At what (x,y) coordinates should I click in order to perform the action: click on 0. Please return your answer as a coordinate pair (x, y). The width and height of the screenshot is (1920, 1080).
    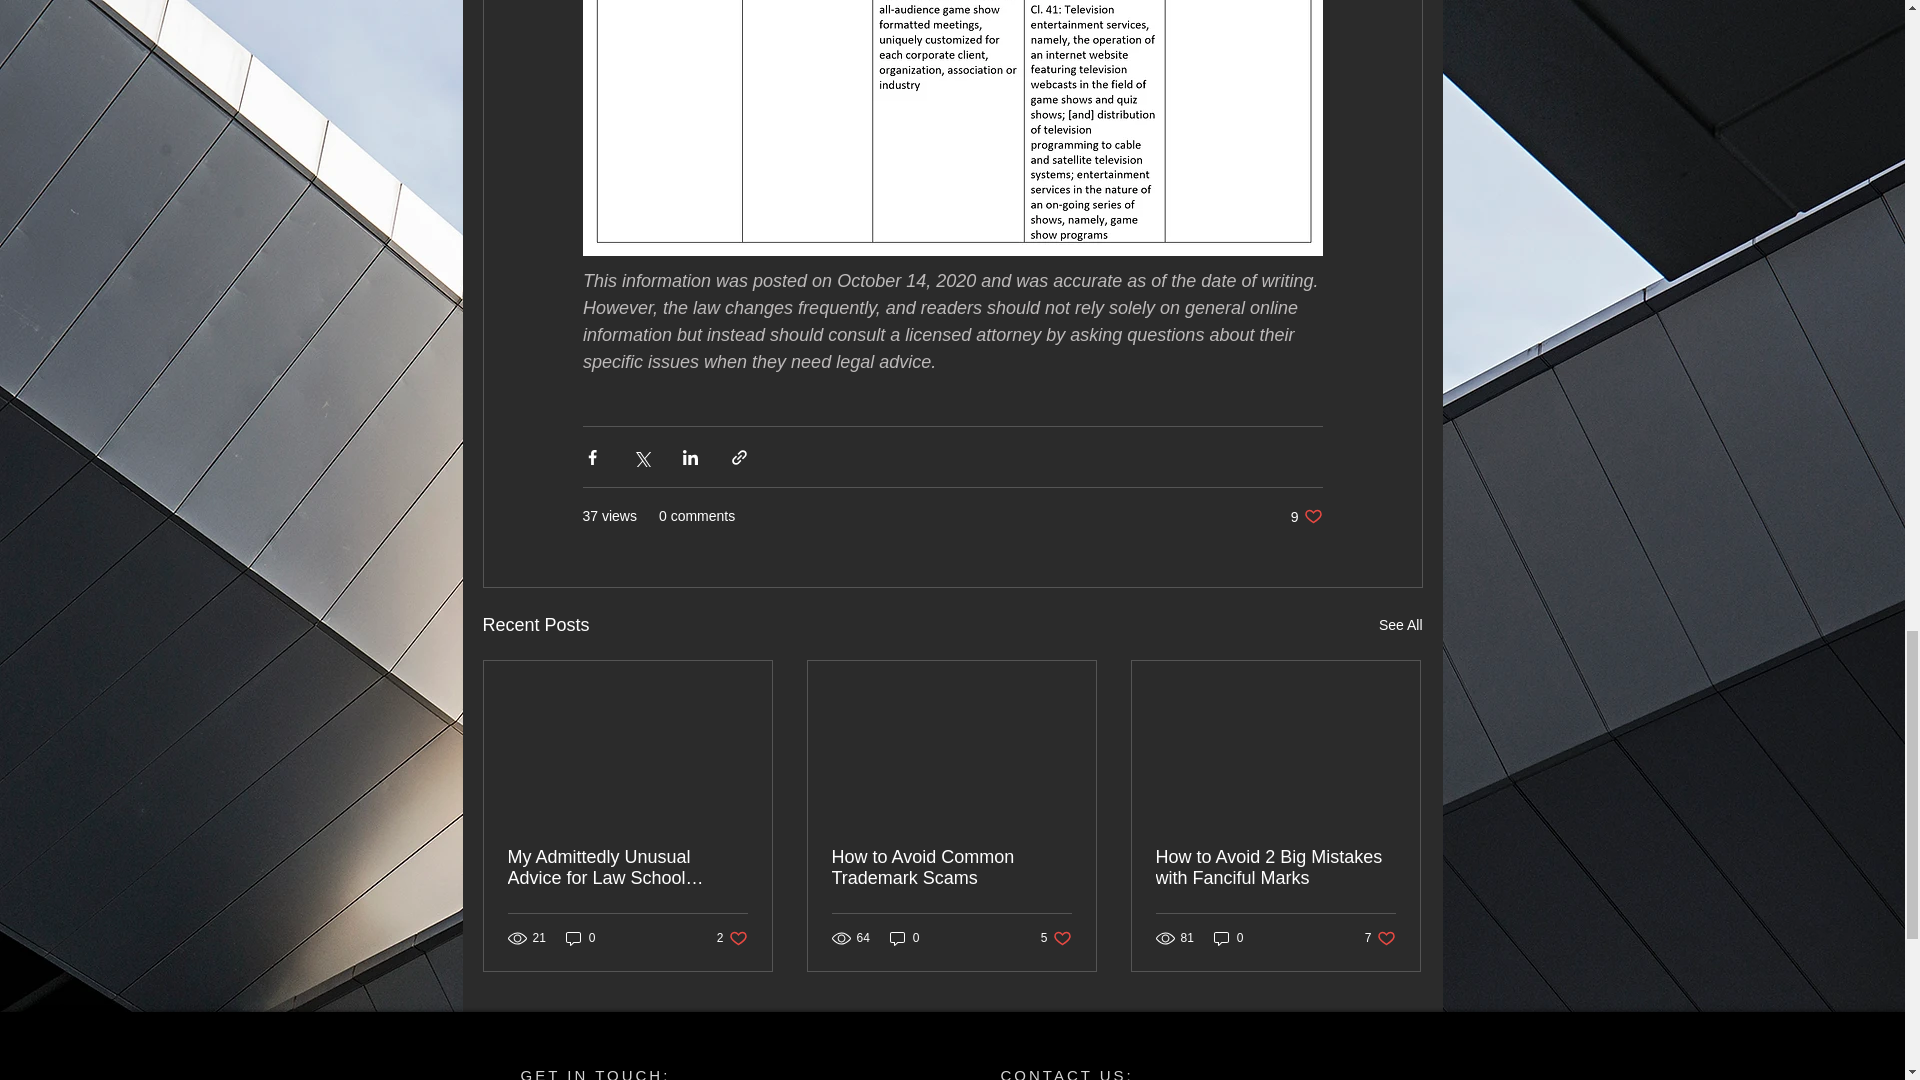
    Looking at the image, I should click on (1306, 516).